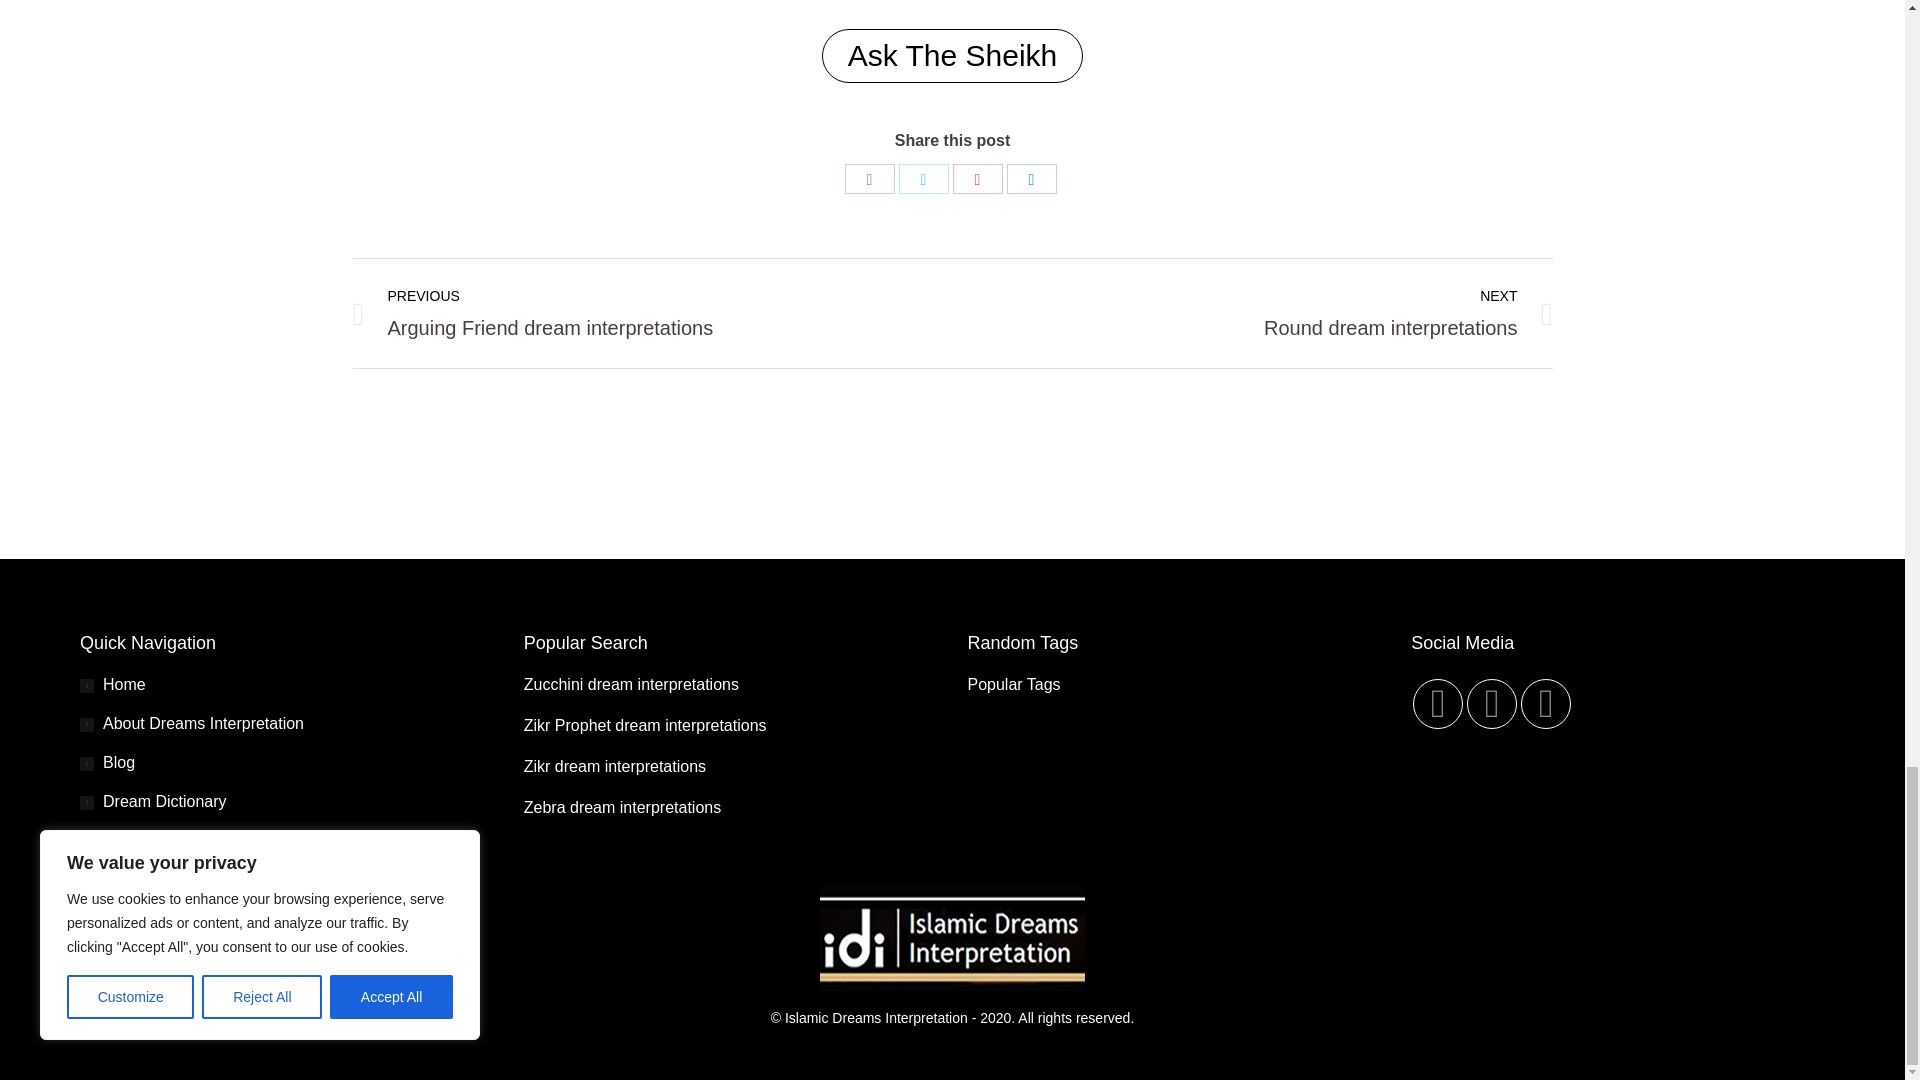 The width and height of the screenshot is (1920, 1080). Describe the element at coordinates (1438, 704) in the screenshot. I see `Share on Twitter` at that location.